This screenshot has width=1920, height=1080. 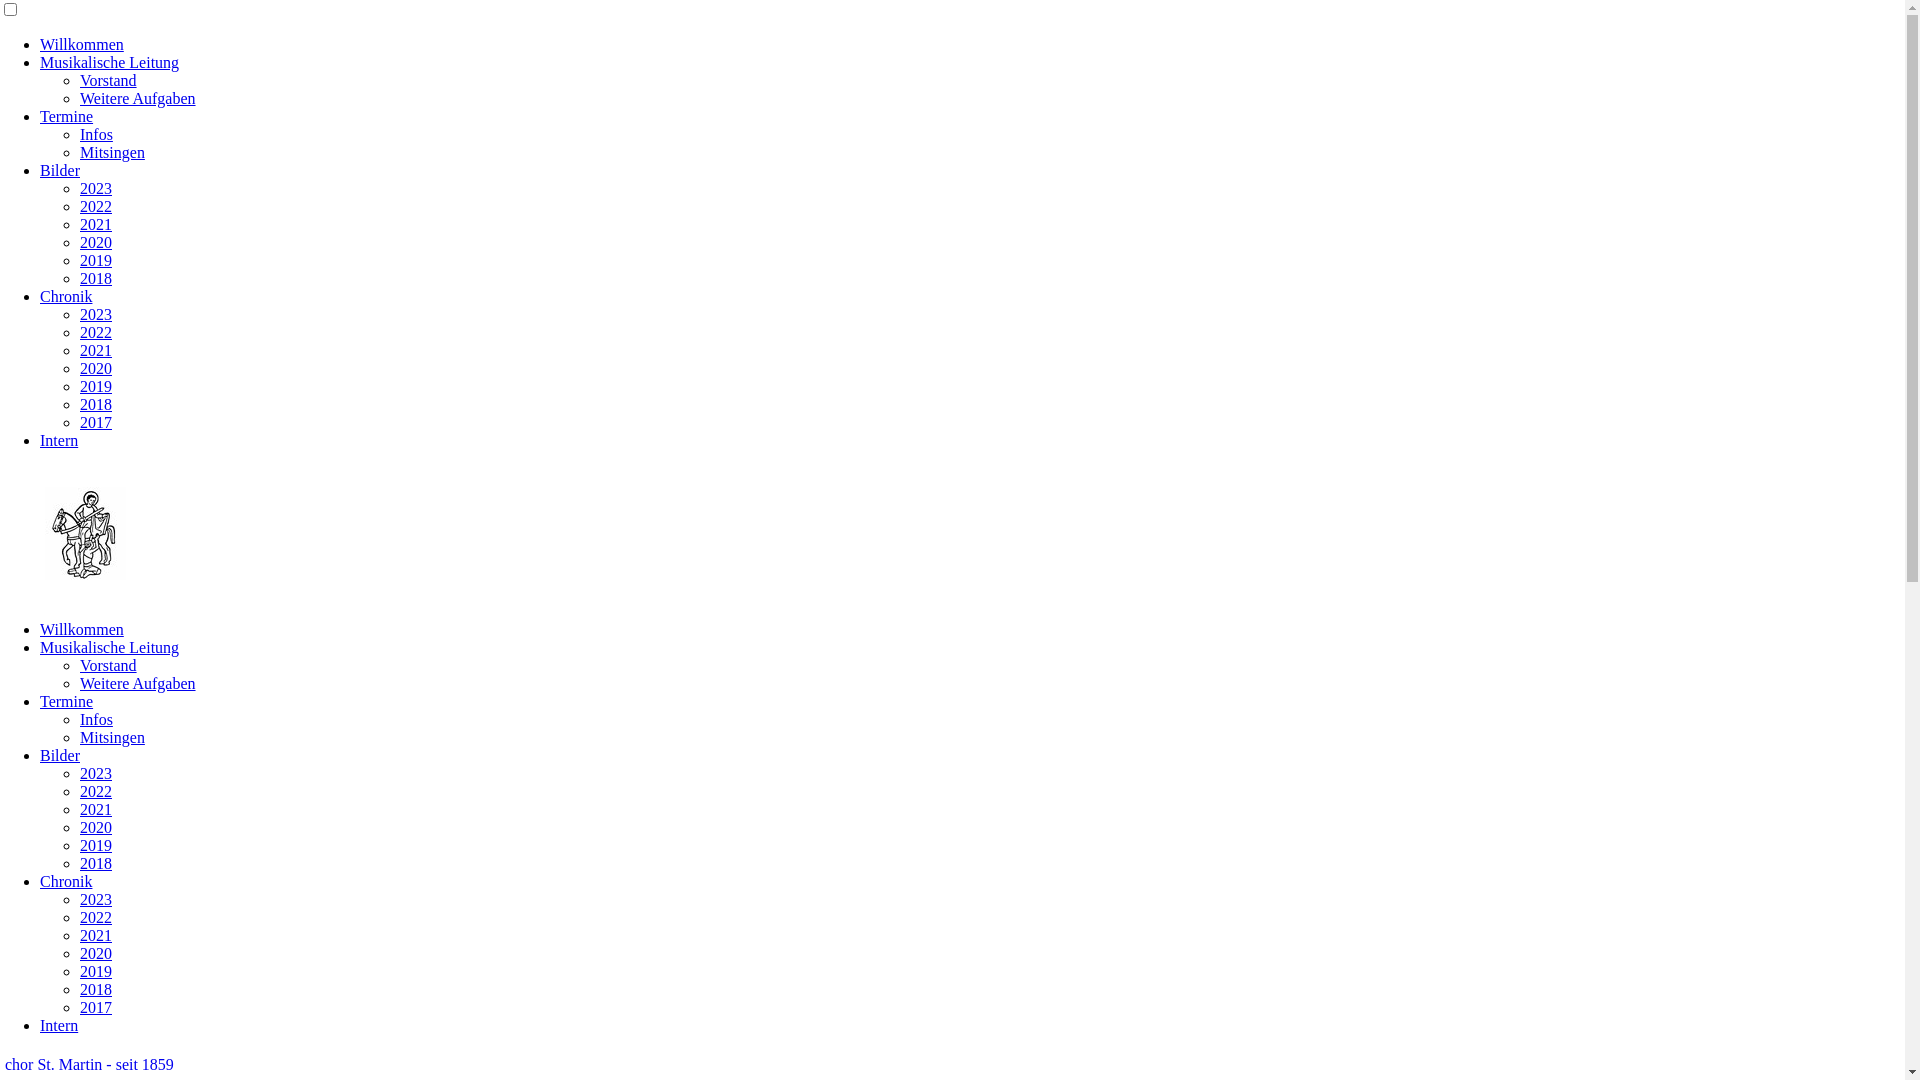 What do you see at coordinates (96, 188) in the screenshot?
I see `2023` at bounding box center [96, 188].